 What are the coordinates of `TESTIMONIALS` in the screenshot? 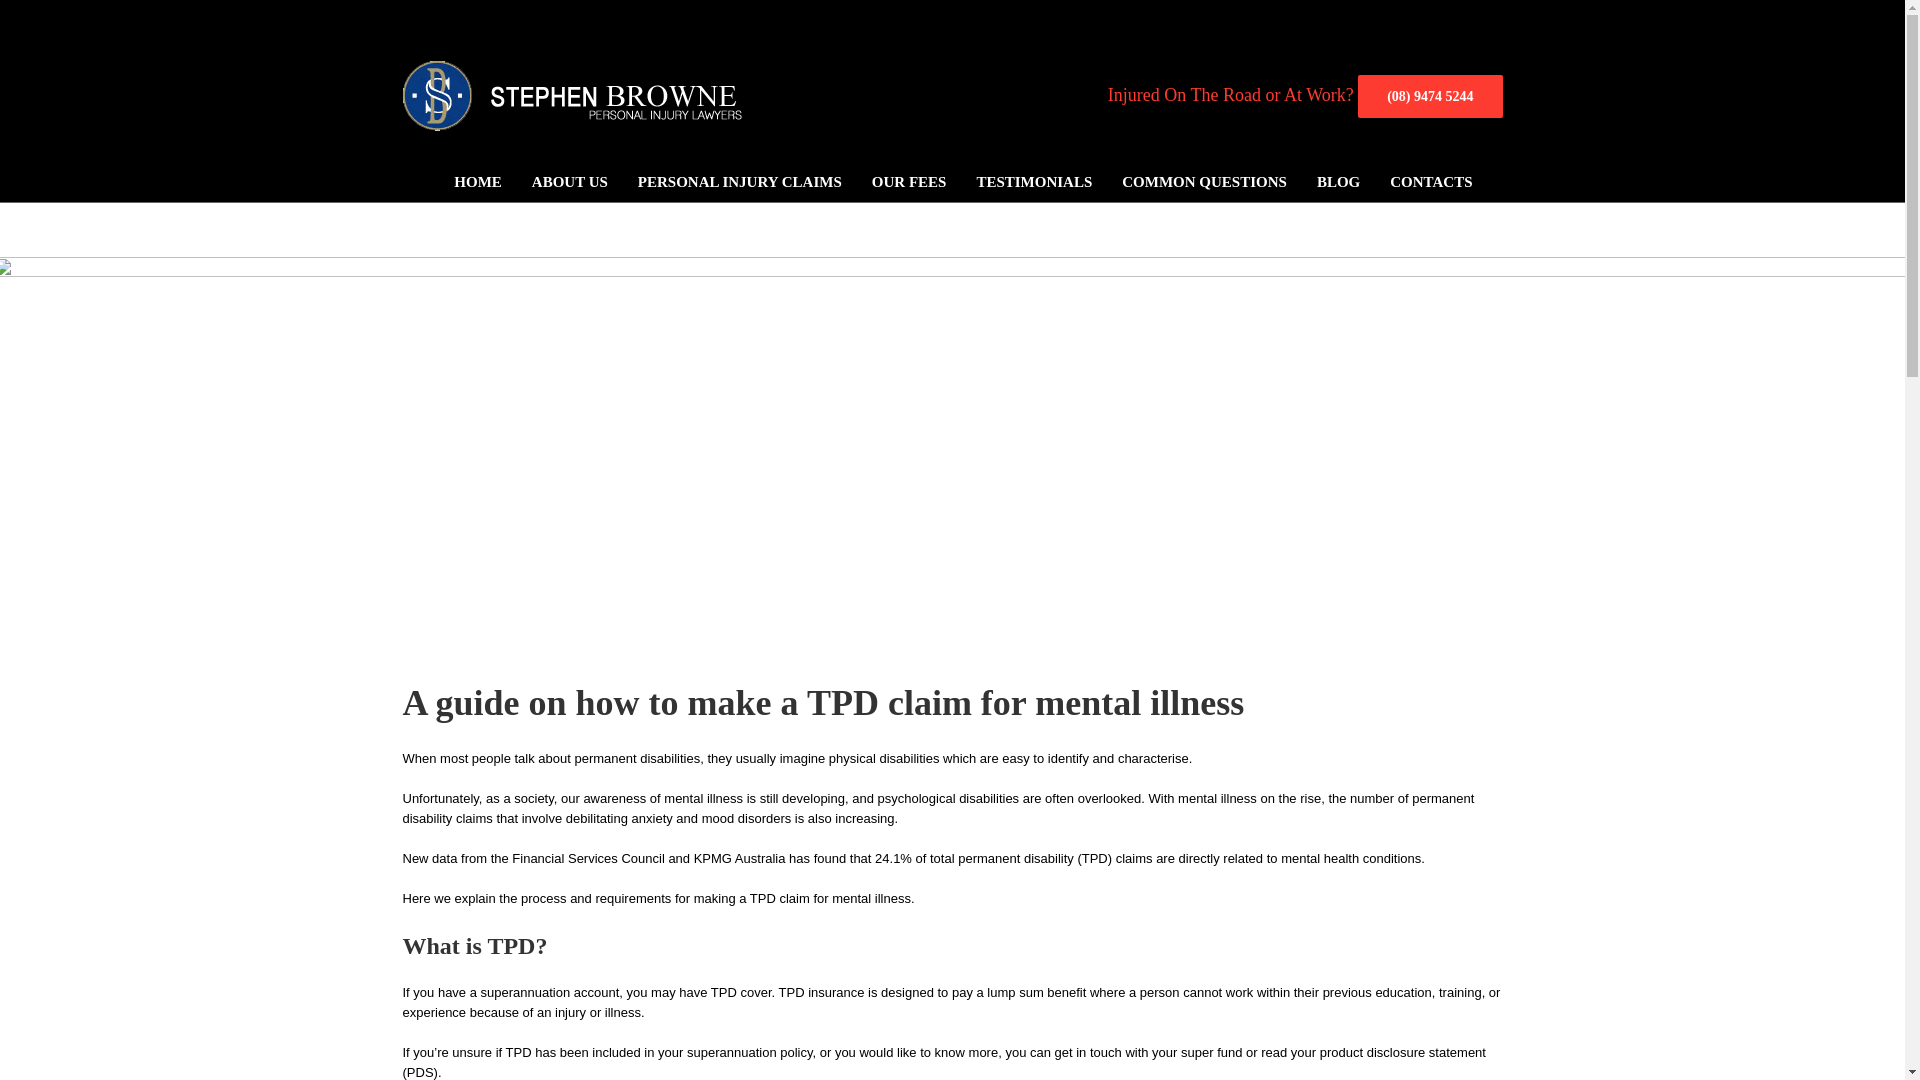 It's located at (1034, 182).